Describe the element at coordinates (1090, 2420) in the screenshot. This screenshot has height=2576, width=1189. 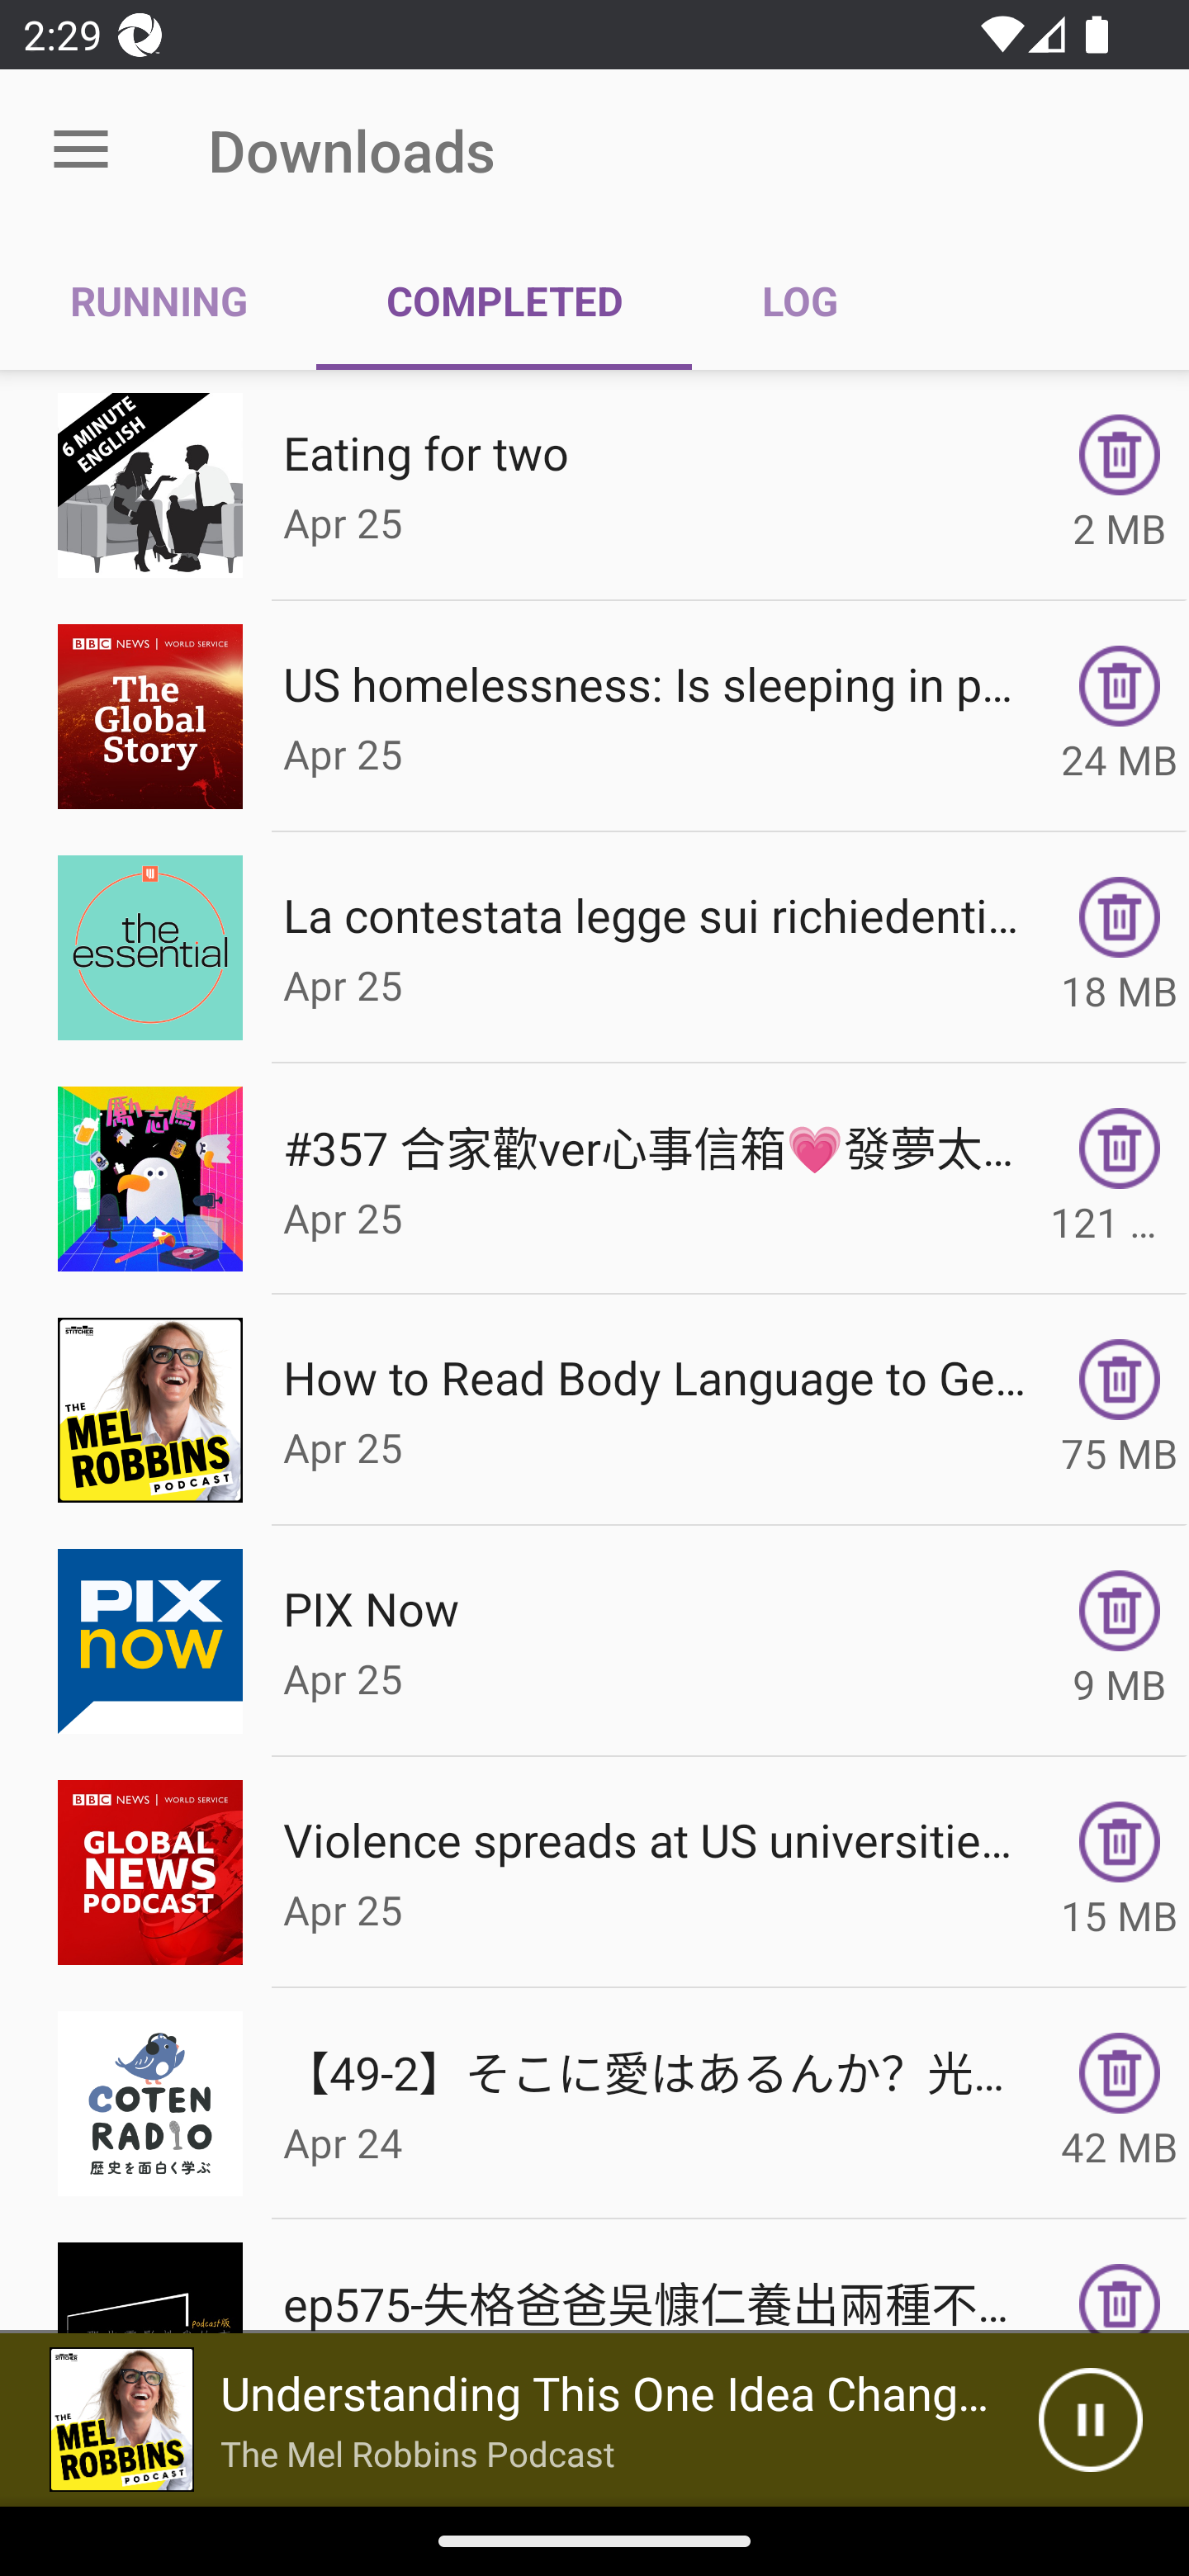
I see `Pause` at that location.